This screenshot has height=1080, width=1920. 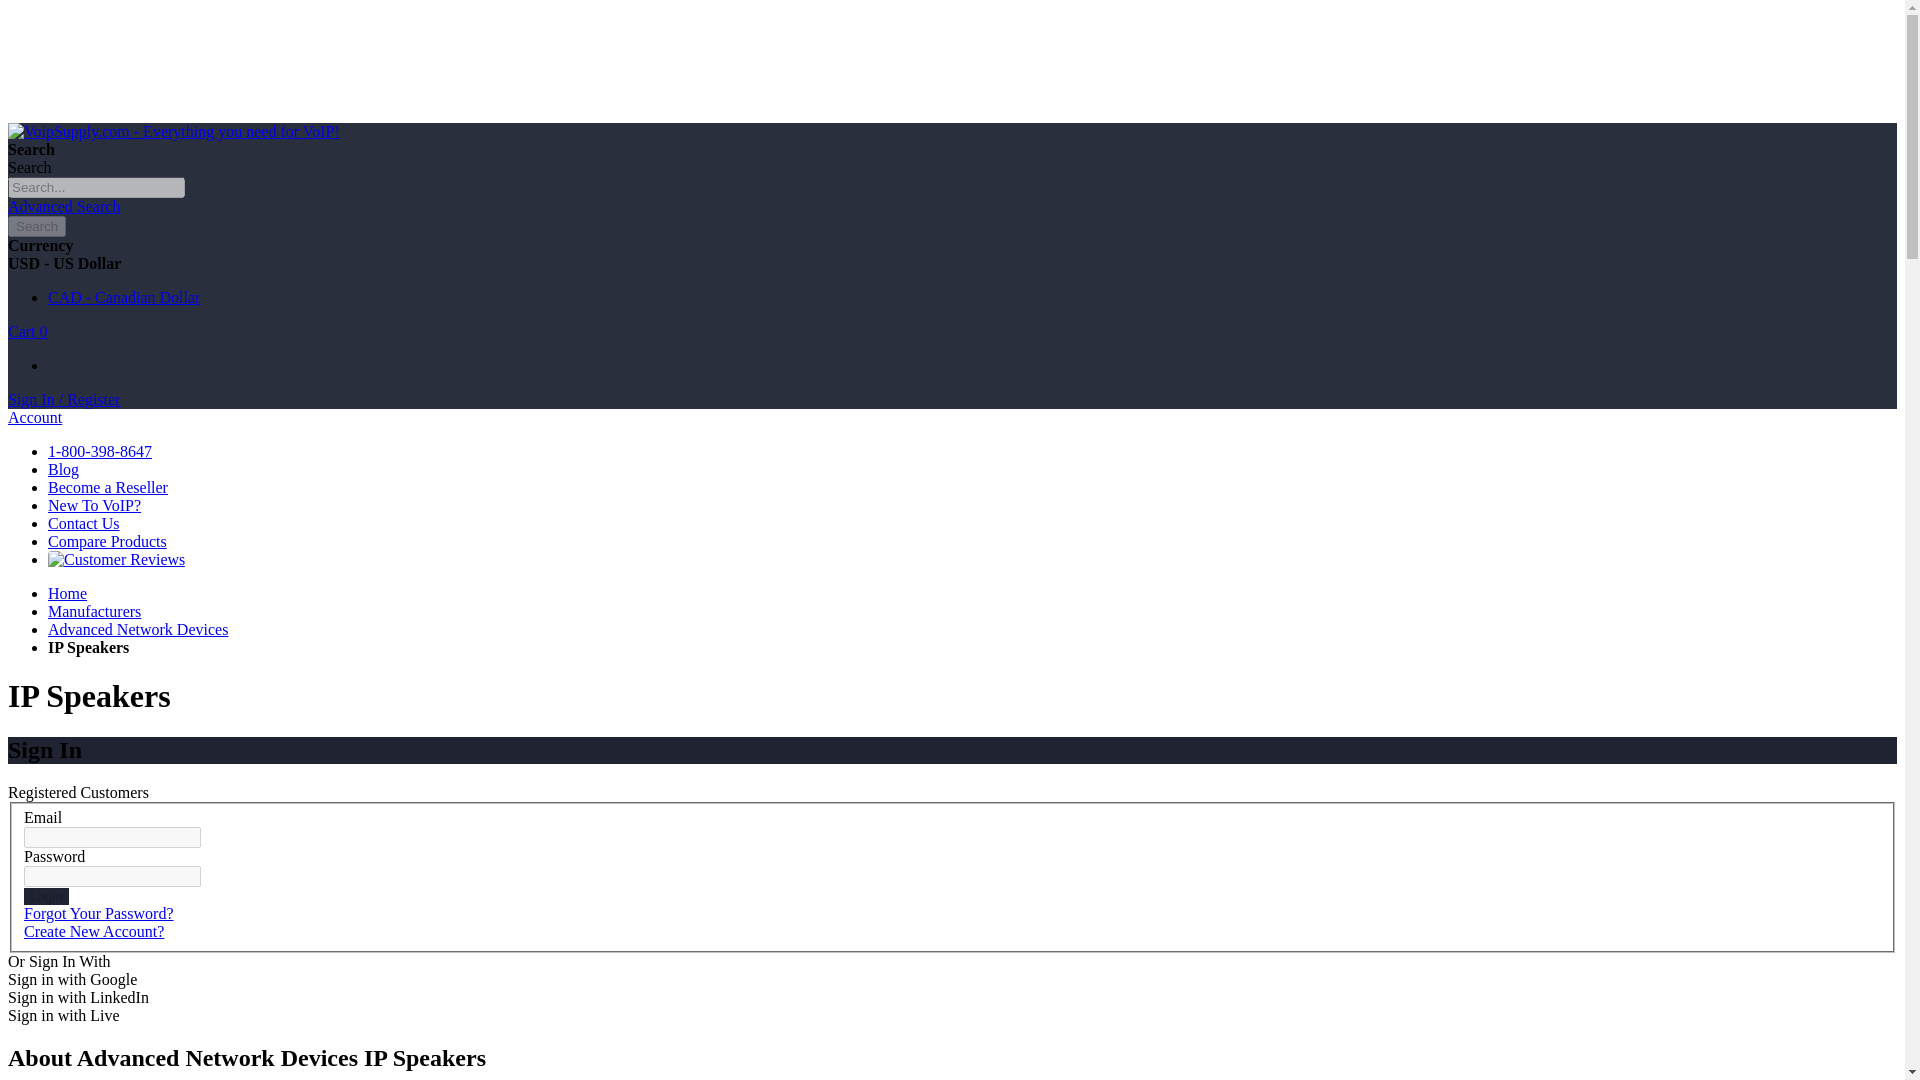 What do you see at coordinates (28, 331) in the screenshot?
I see `Cart 0` at bounding box center [28, 331].